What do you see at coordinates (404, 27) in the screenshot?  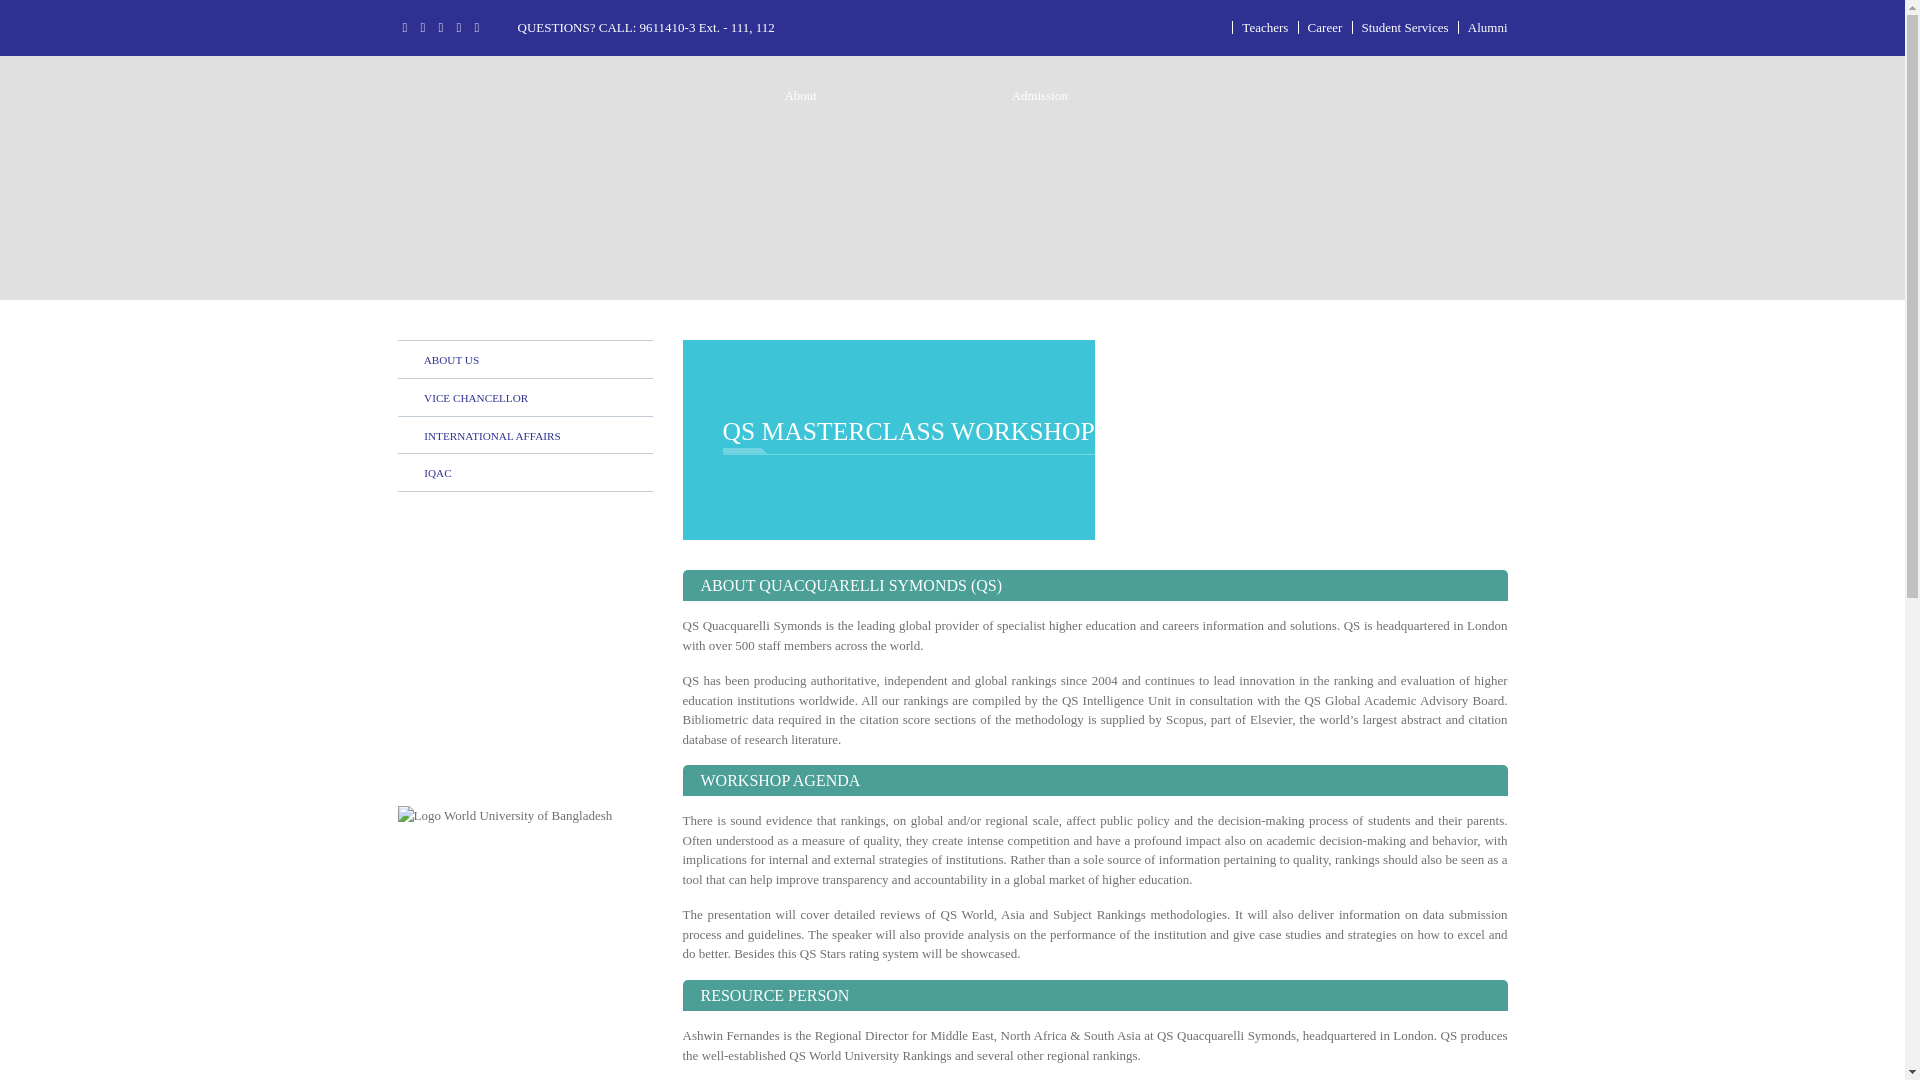 I see `World University Bangladesh Facebook Page` at bounding box center [404, 27].